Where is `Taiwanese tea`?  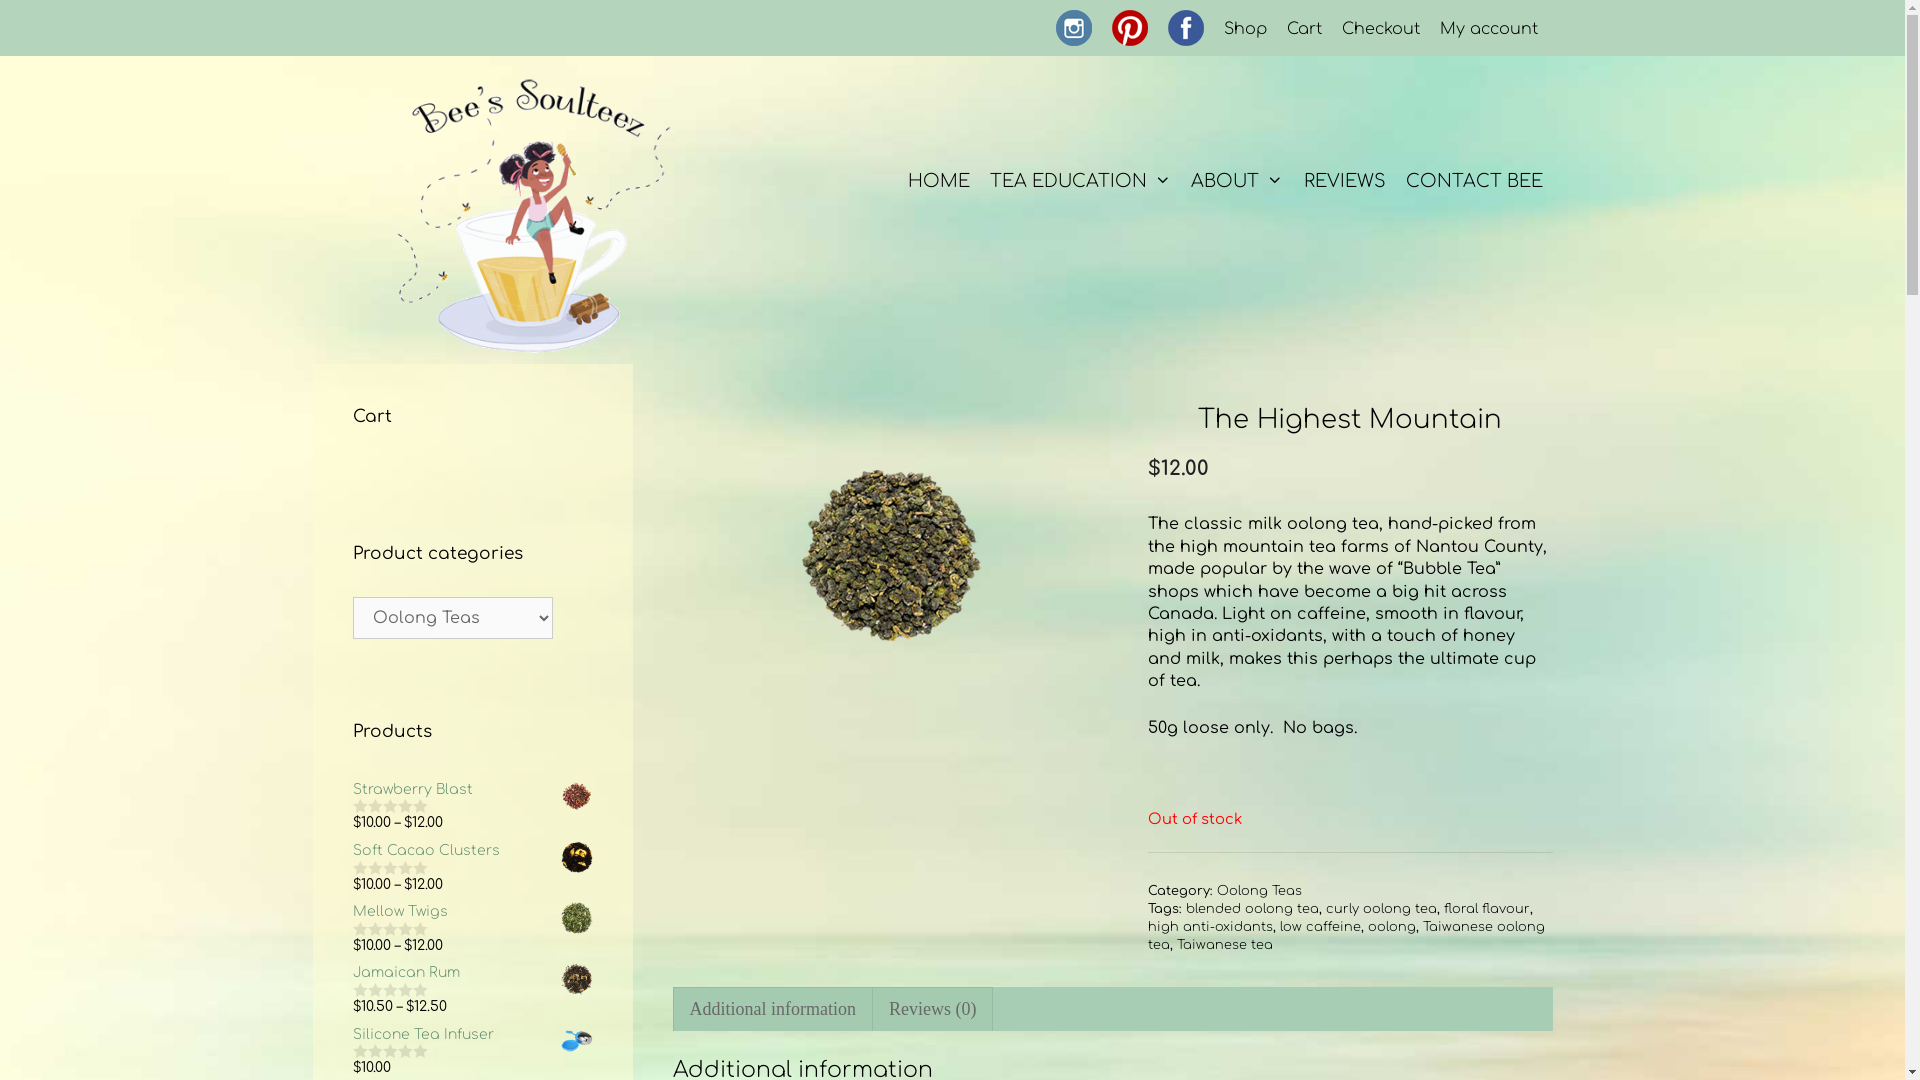
Taiwanese tea is located at coordinates (1225, 945).